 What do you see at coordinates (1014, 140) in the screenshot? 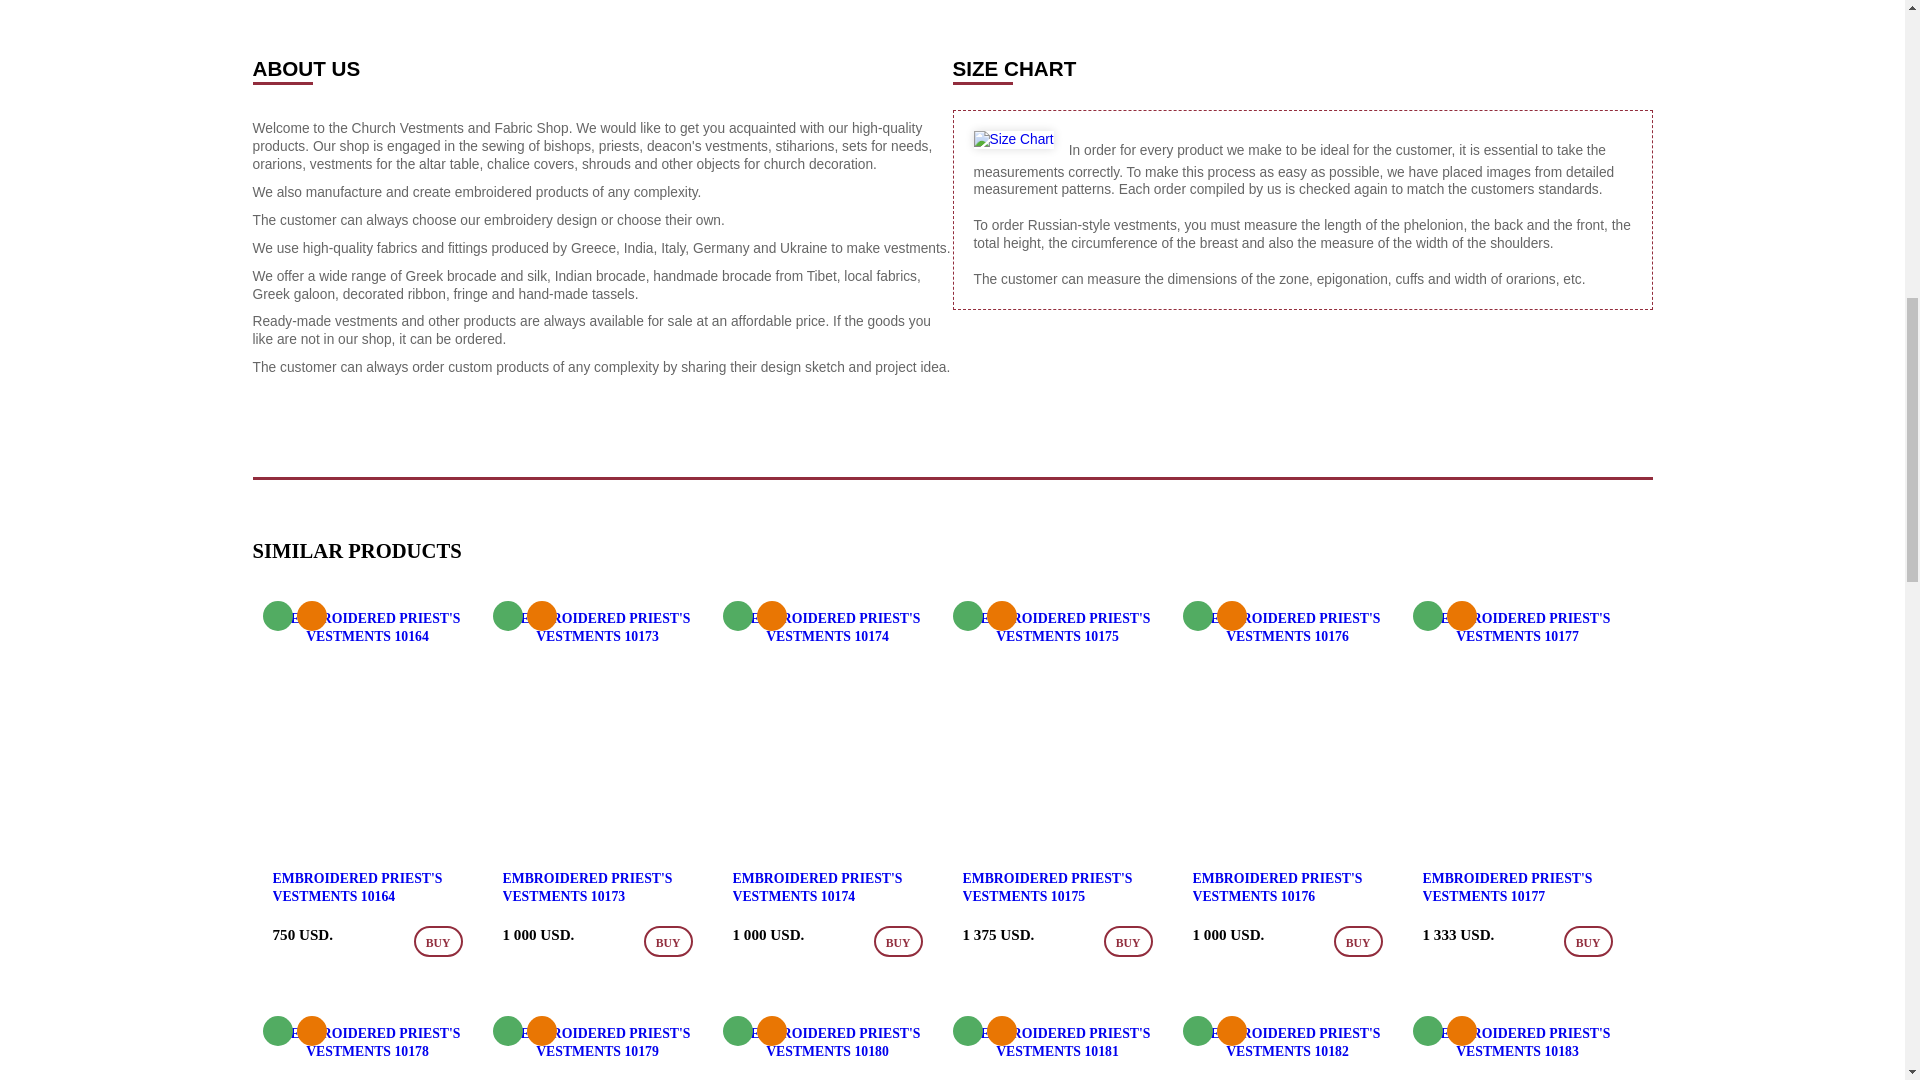
I see `Size Chart` at bounding box center [1014, 140].